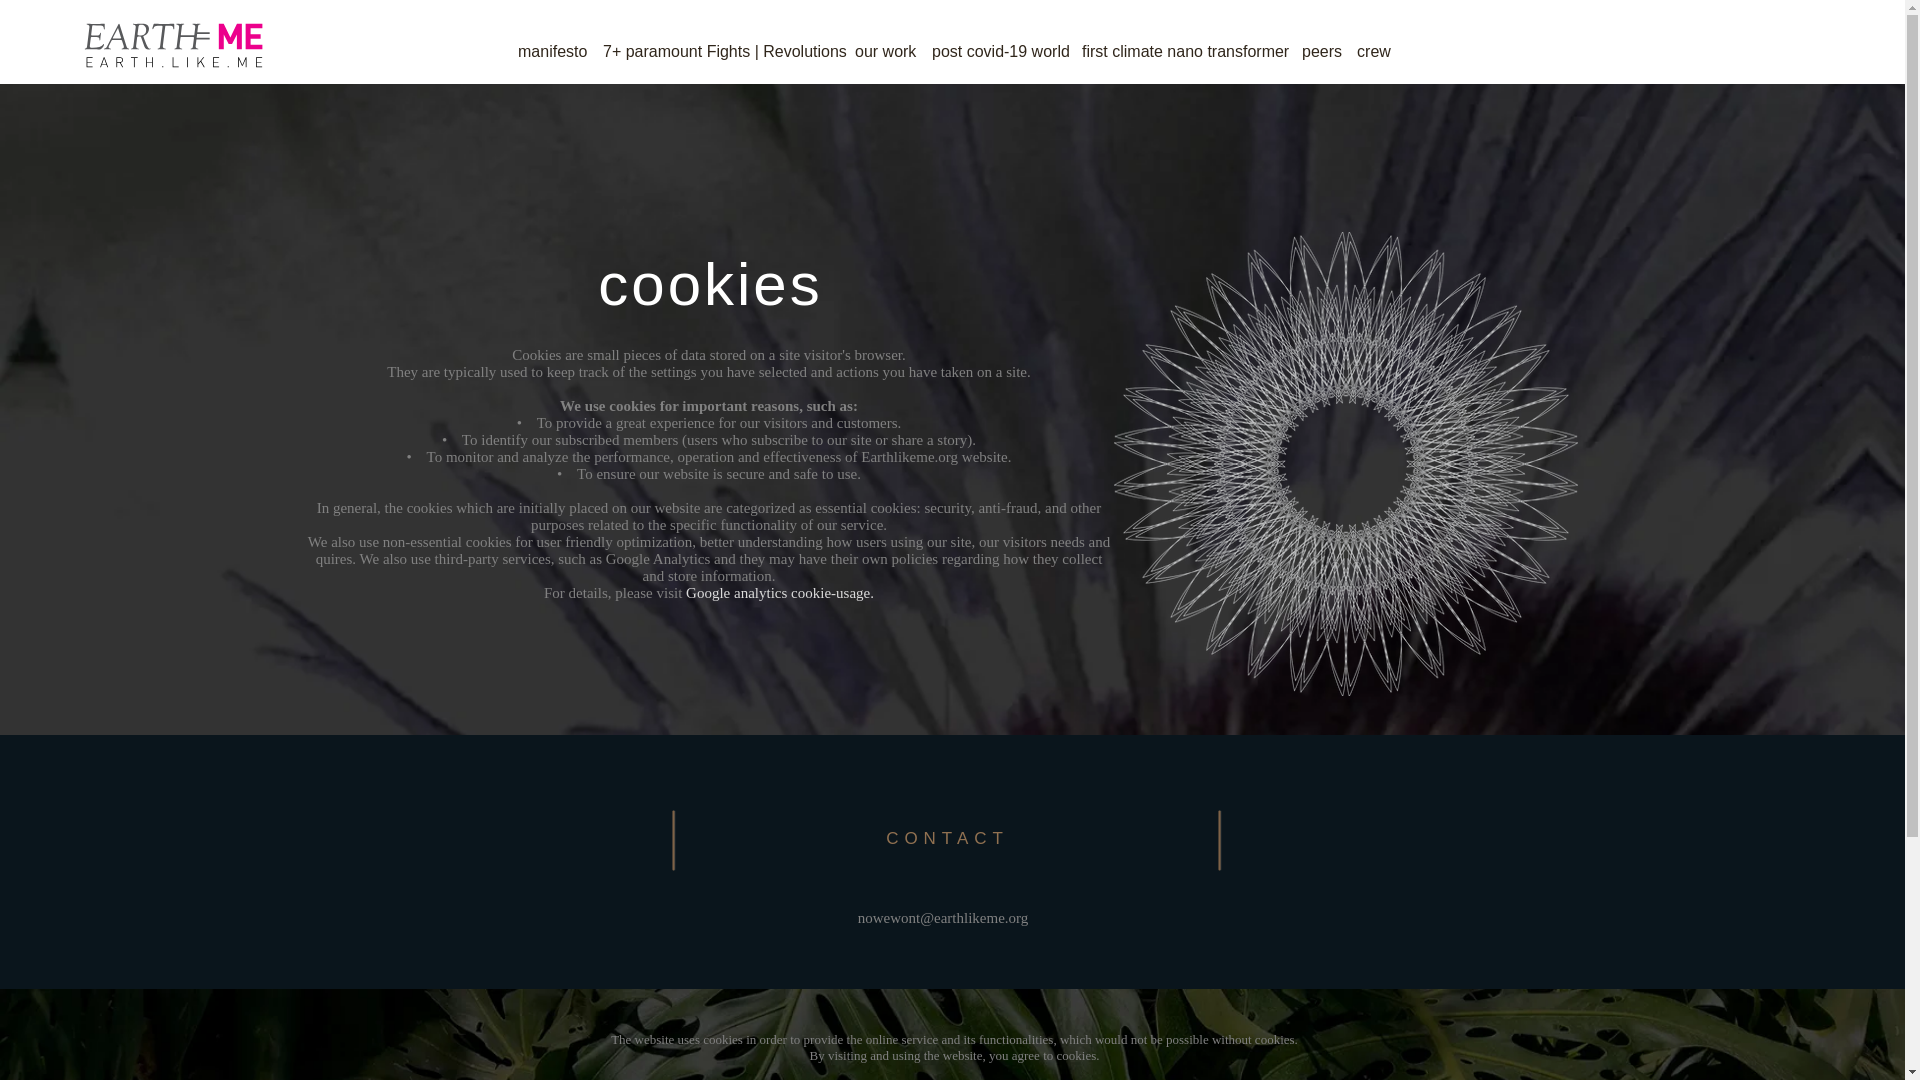  What do you see at coordinates (998, 42) in the screenshot?
I see `post covid-19 world` at bounding box center [998, 42].